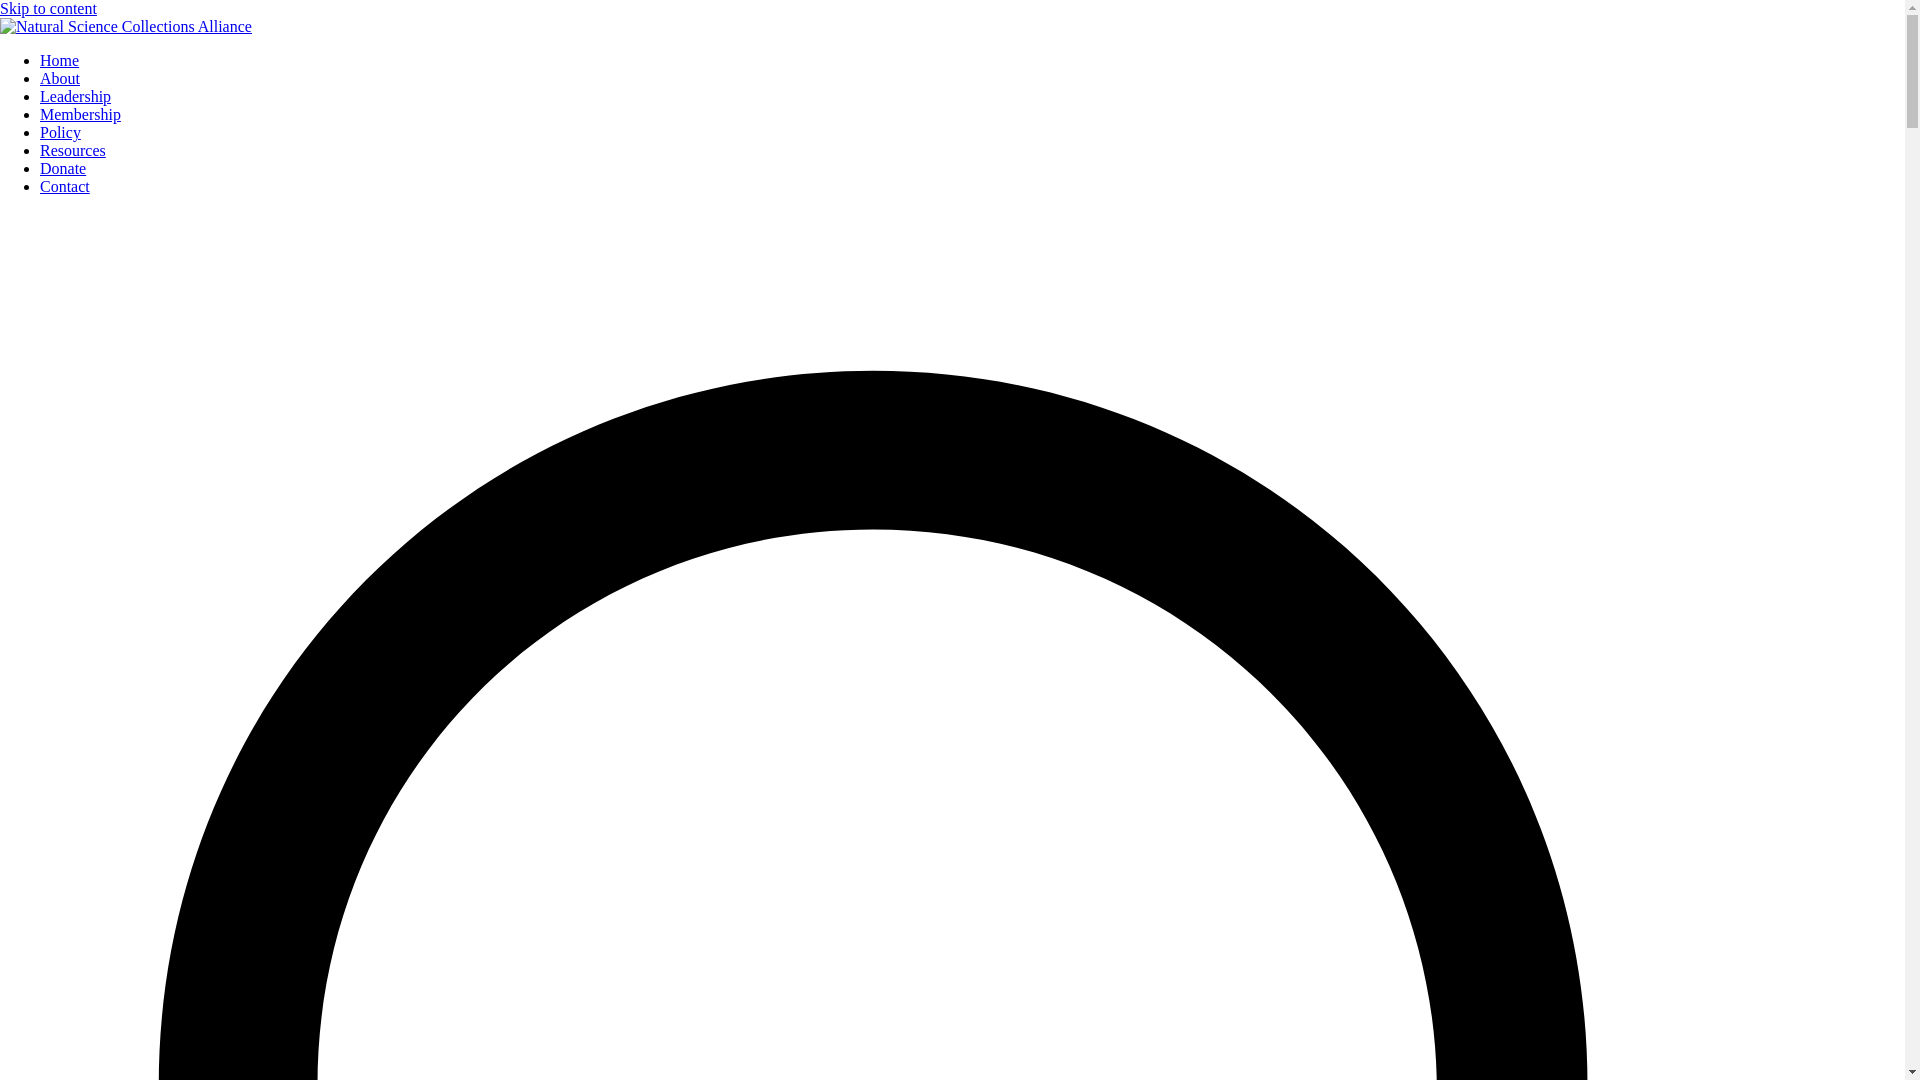 Image resolution: width=1920 pixels, height=1080 pixels. What do you see at coordinates (72, 150) in the screenshot?
I see `Resources` at bounding box center [72, 150].